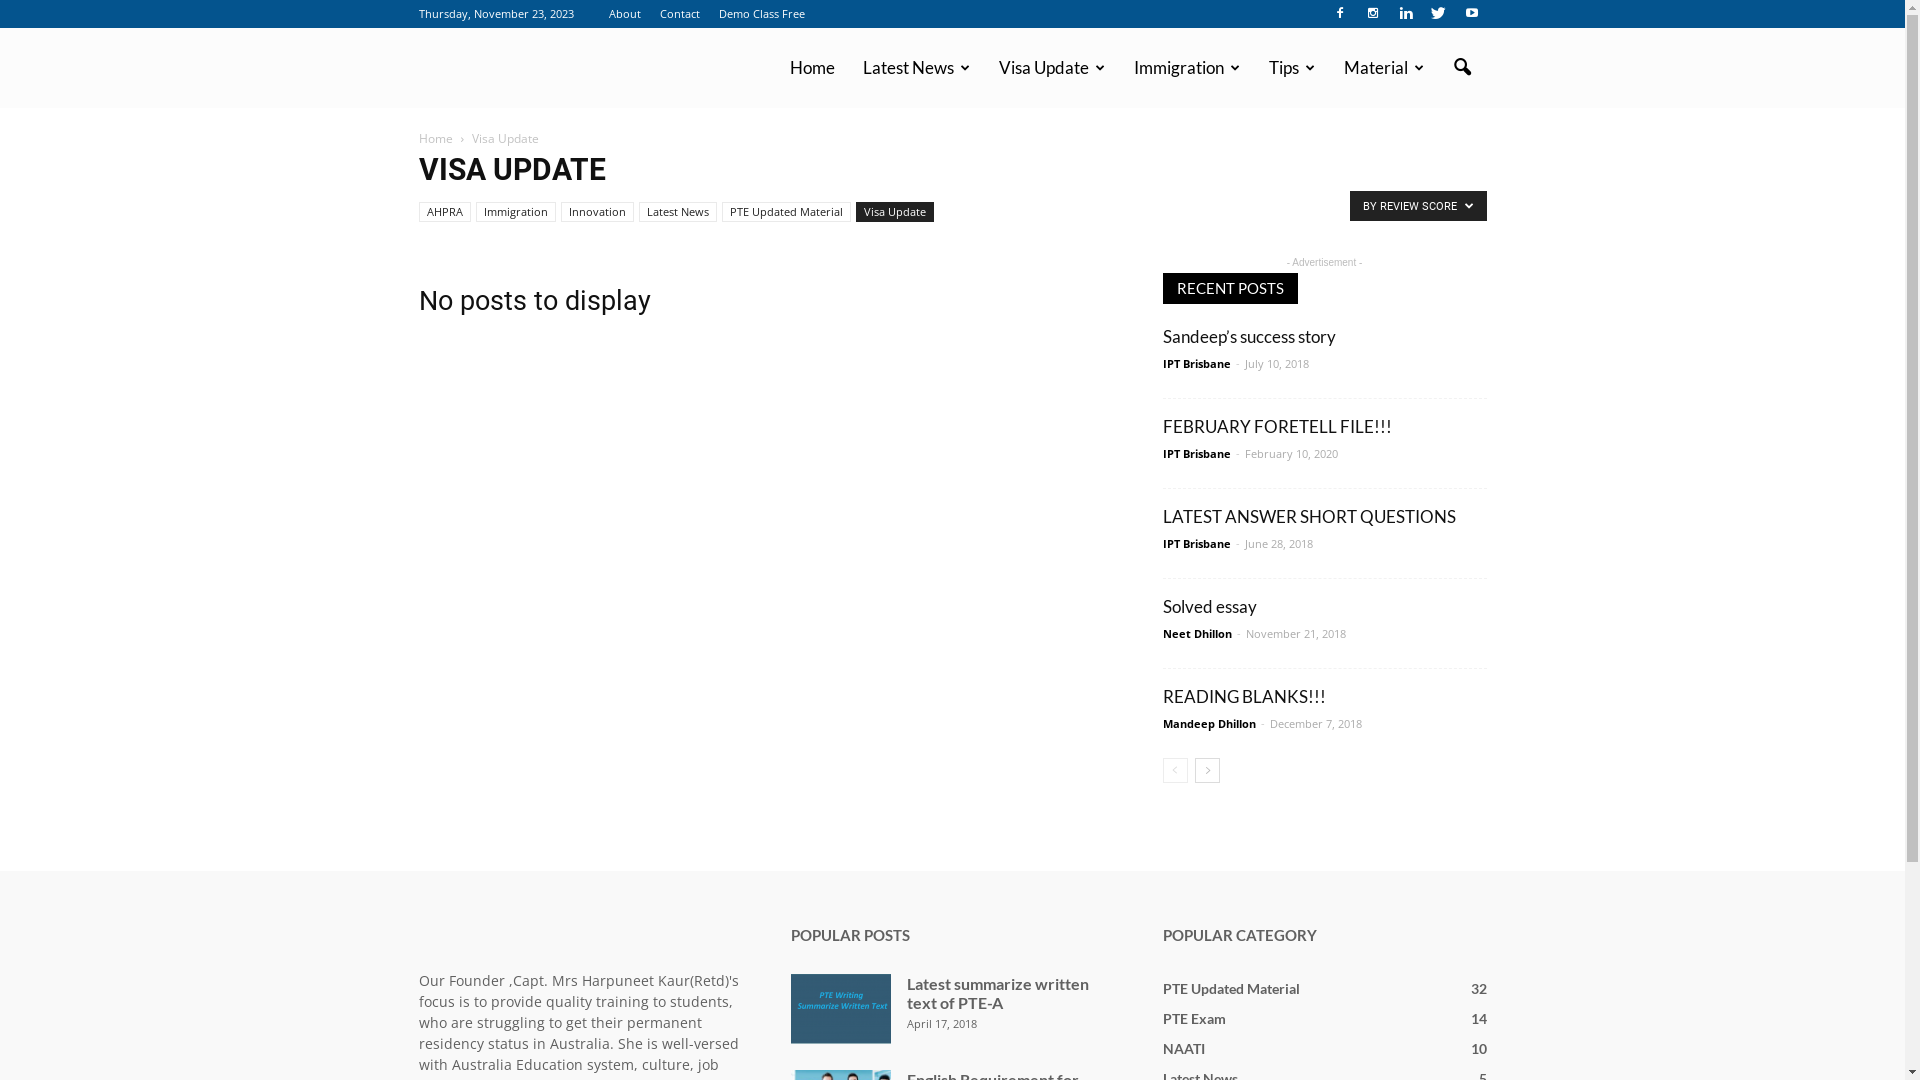 The image size is (1920, 1080). I want to click on LATEST ANSWER SHORT QUESTIONS, so click(1308, 516).